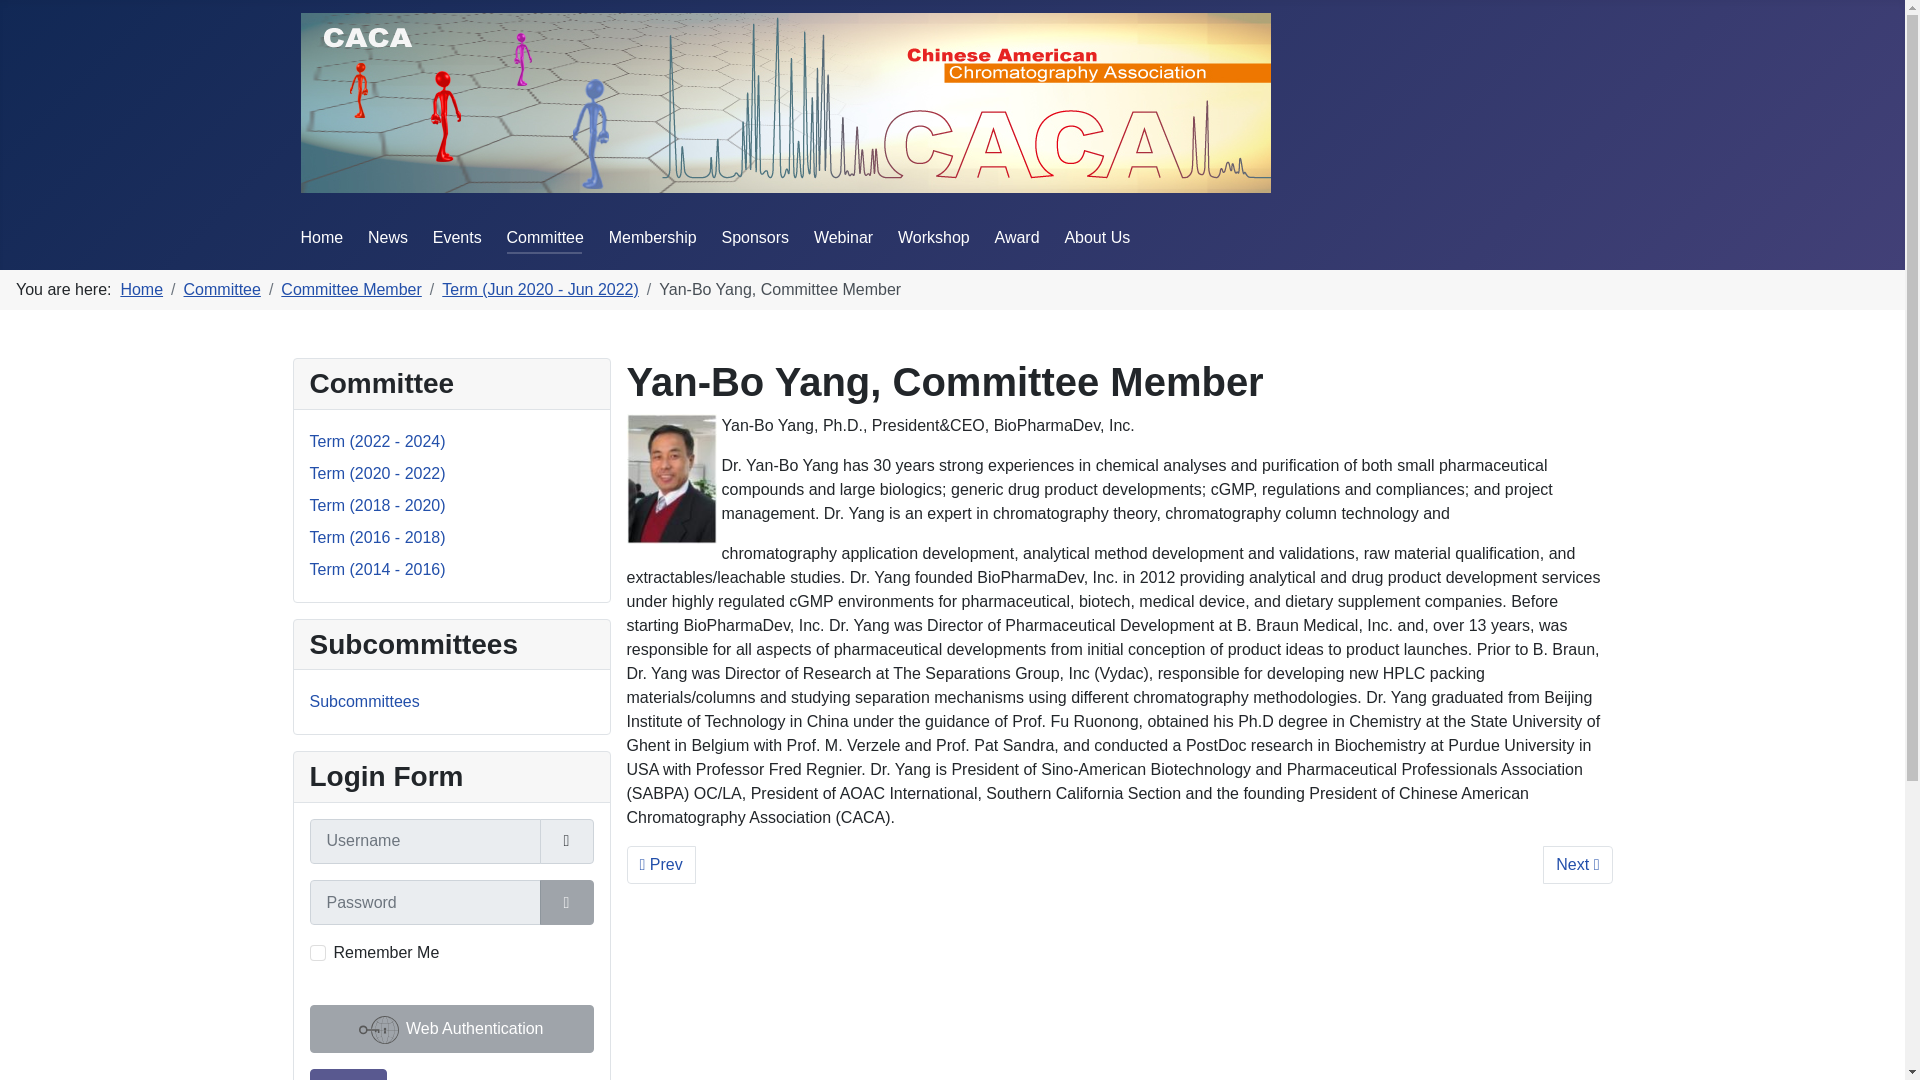 The height and width of the screenshot is (1080, 1920). What do you see at coordinates (350, 289) in the screenshot?
I see `Committee Member` at bounding box center [350, 289].